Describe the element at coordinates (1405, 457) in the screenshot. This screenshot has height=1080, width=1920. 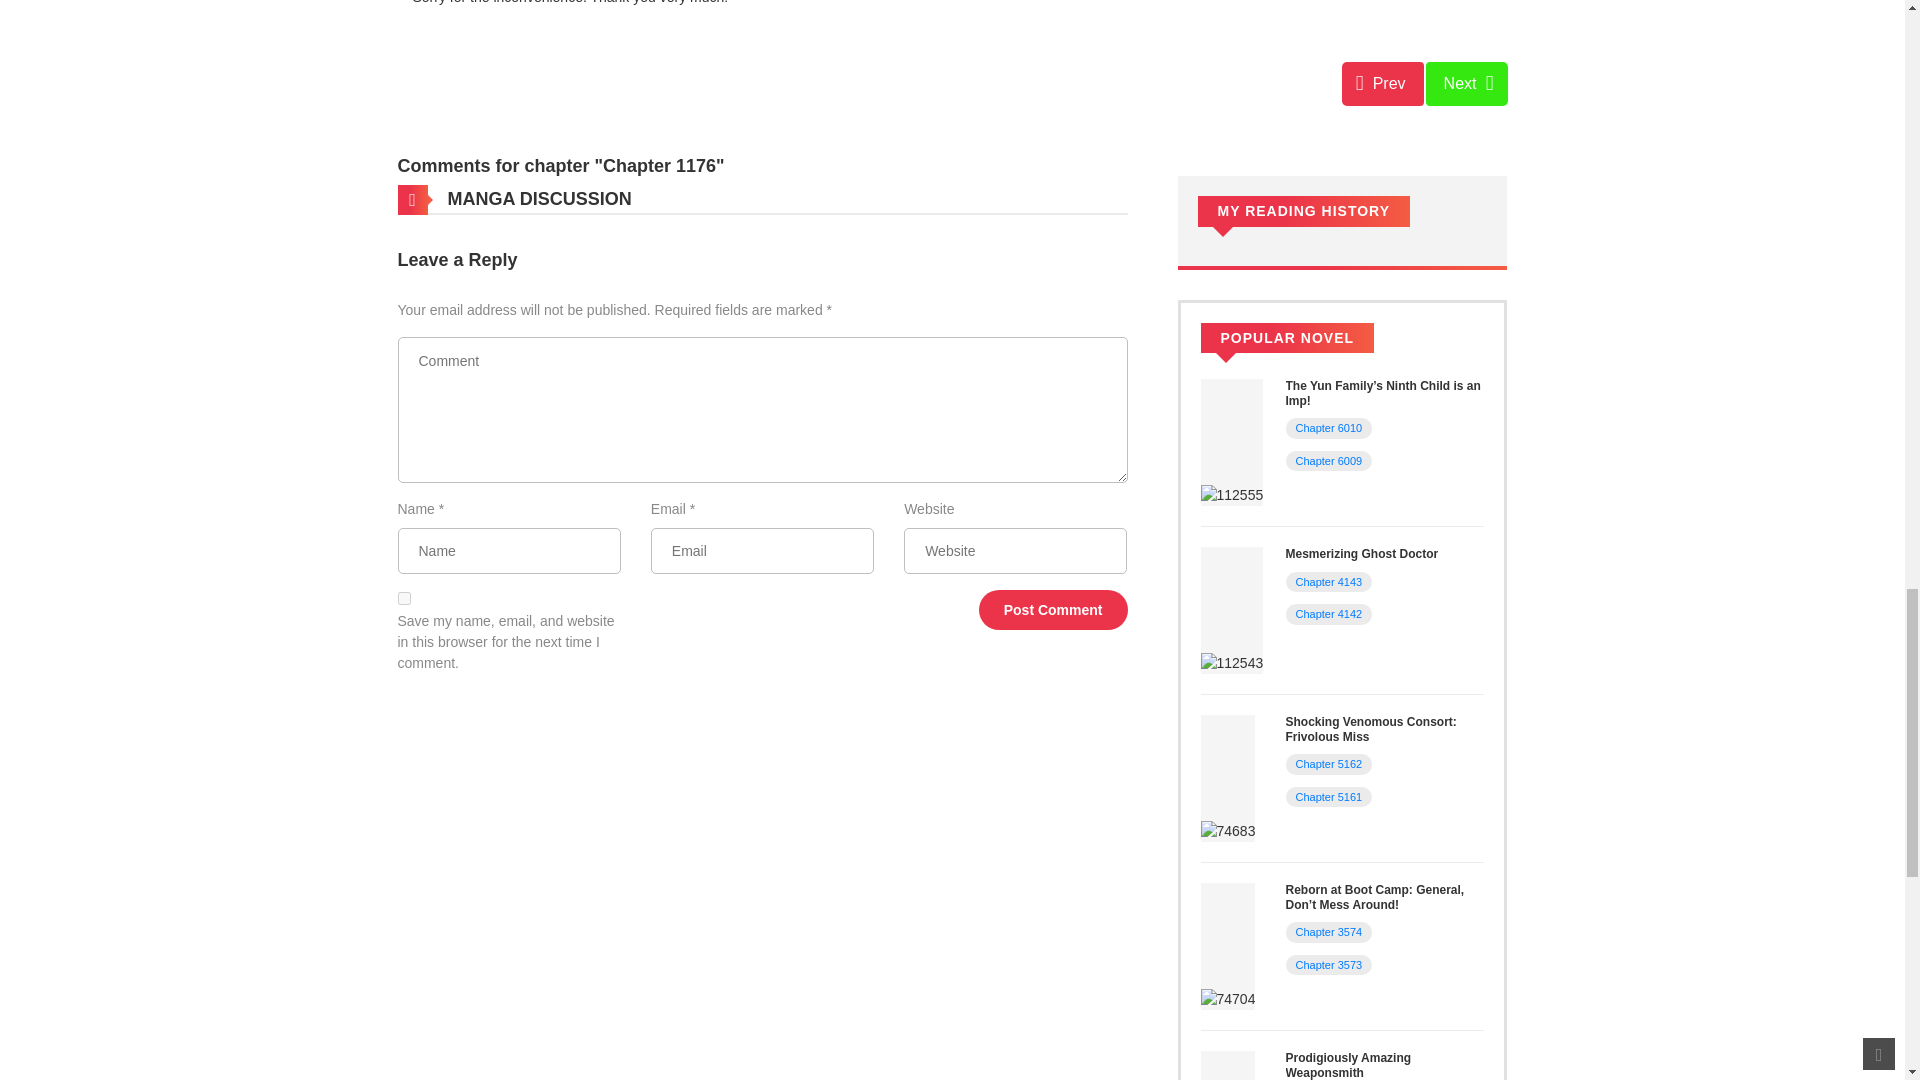
I see `10 hours ago` at that location.